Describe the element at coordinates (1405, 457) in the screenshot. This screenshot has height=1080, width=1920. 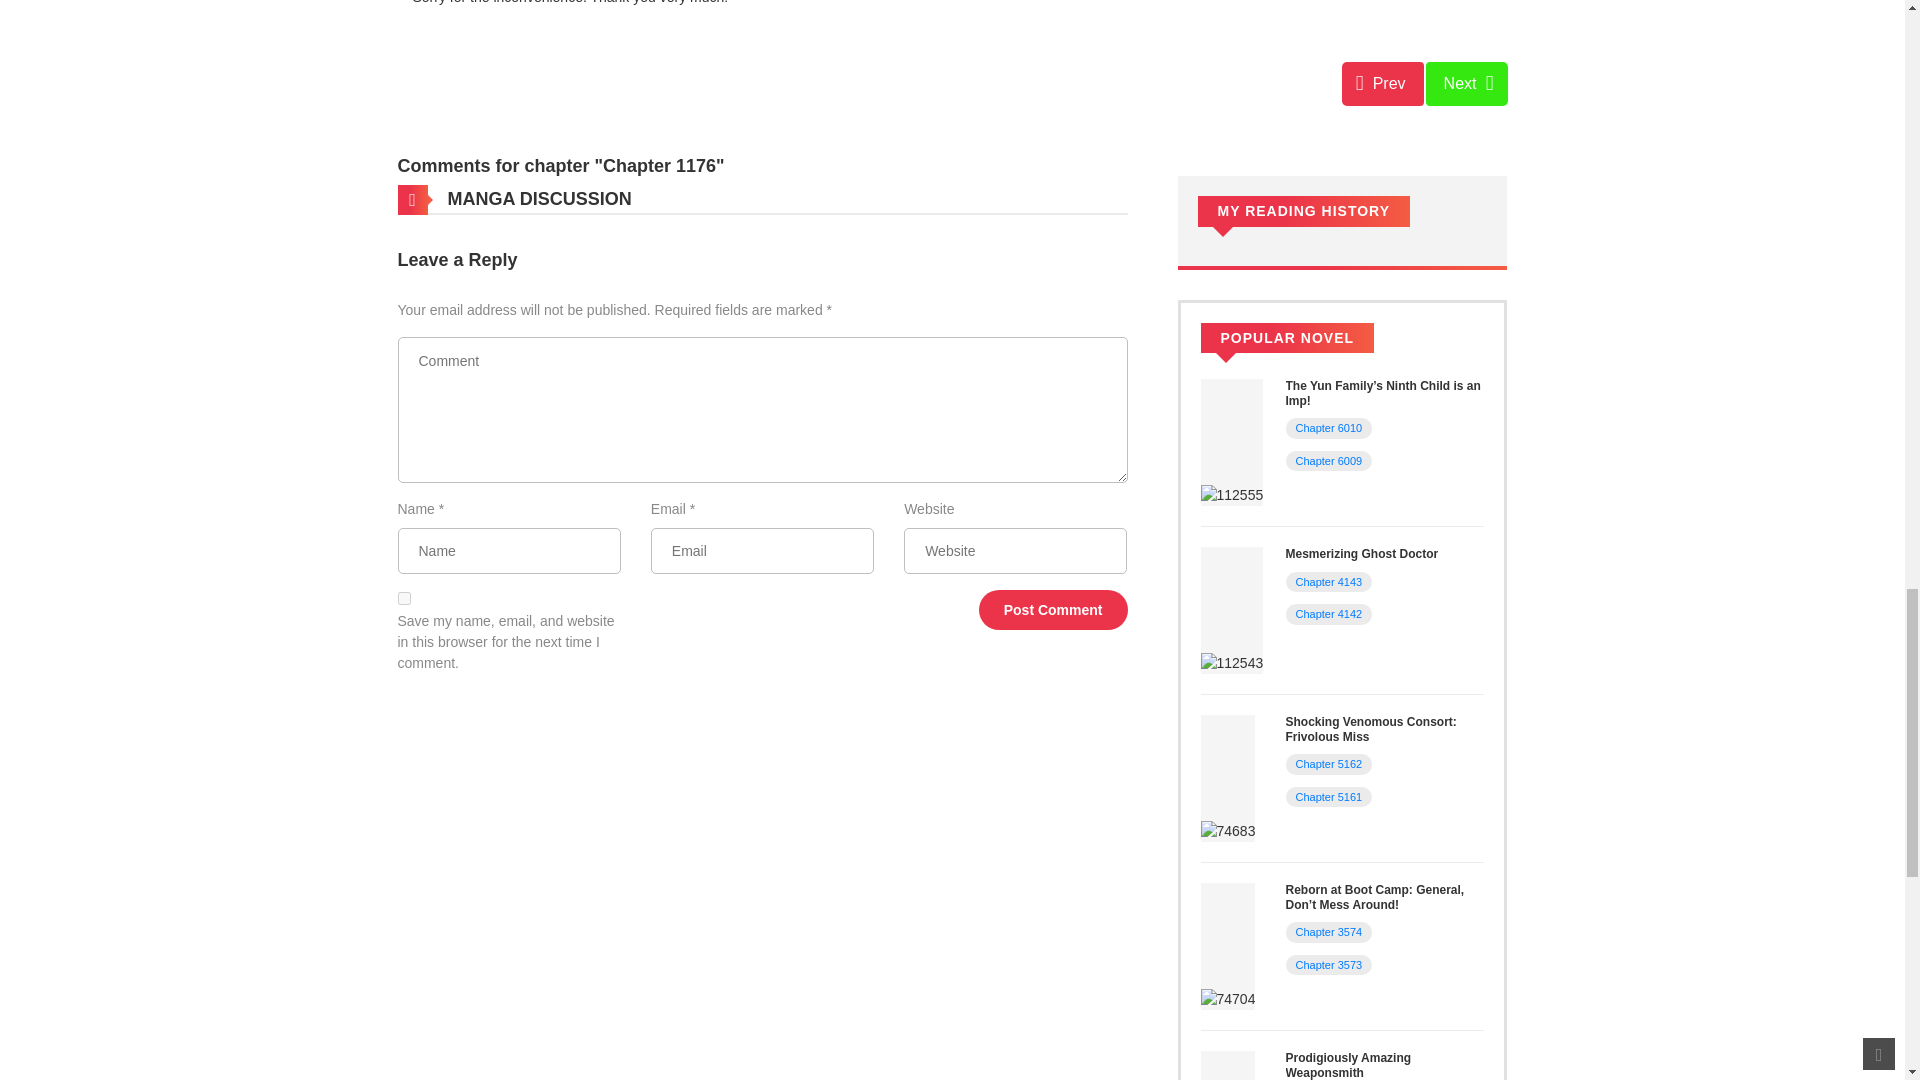
I see `10 hours ago` at that location.